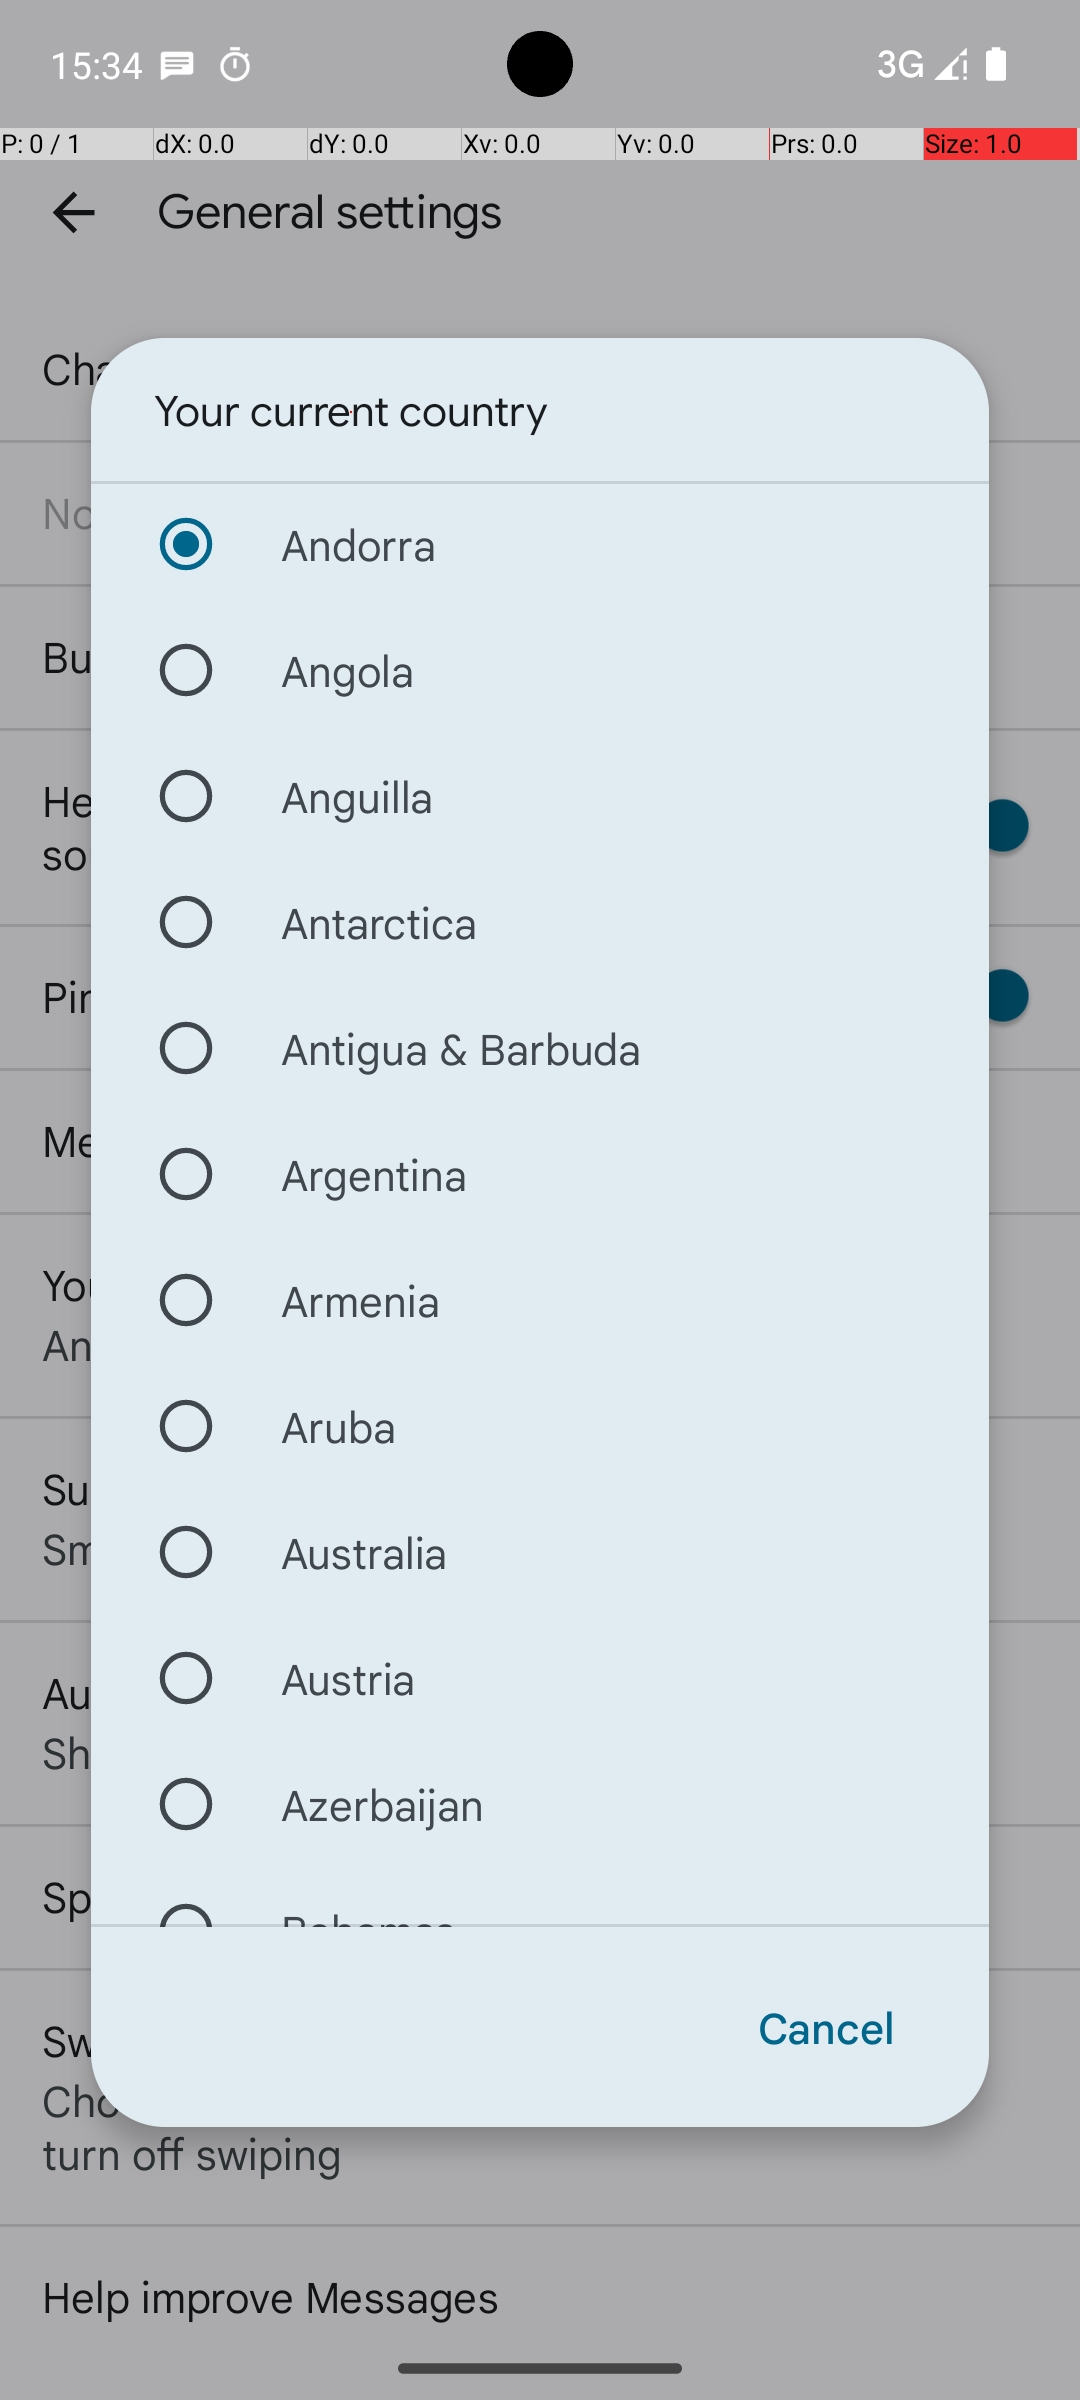  I want to click on Australia, so click(540, 1552).